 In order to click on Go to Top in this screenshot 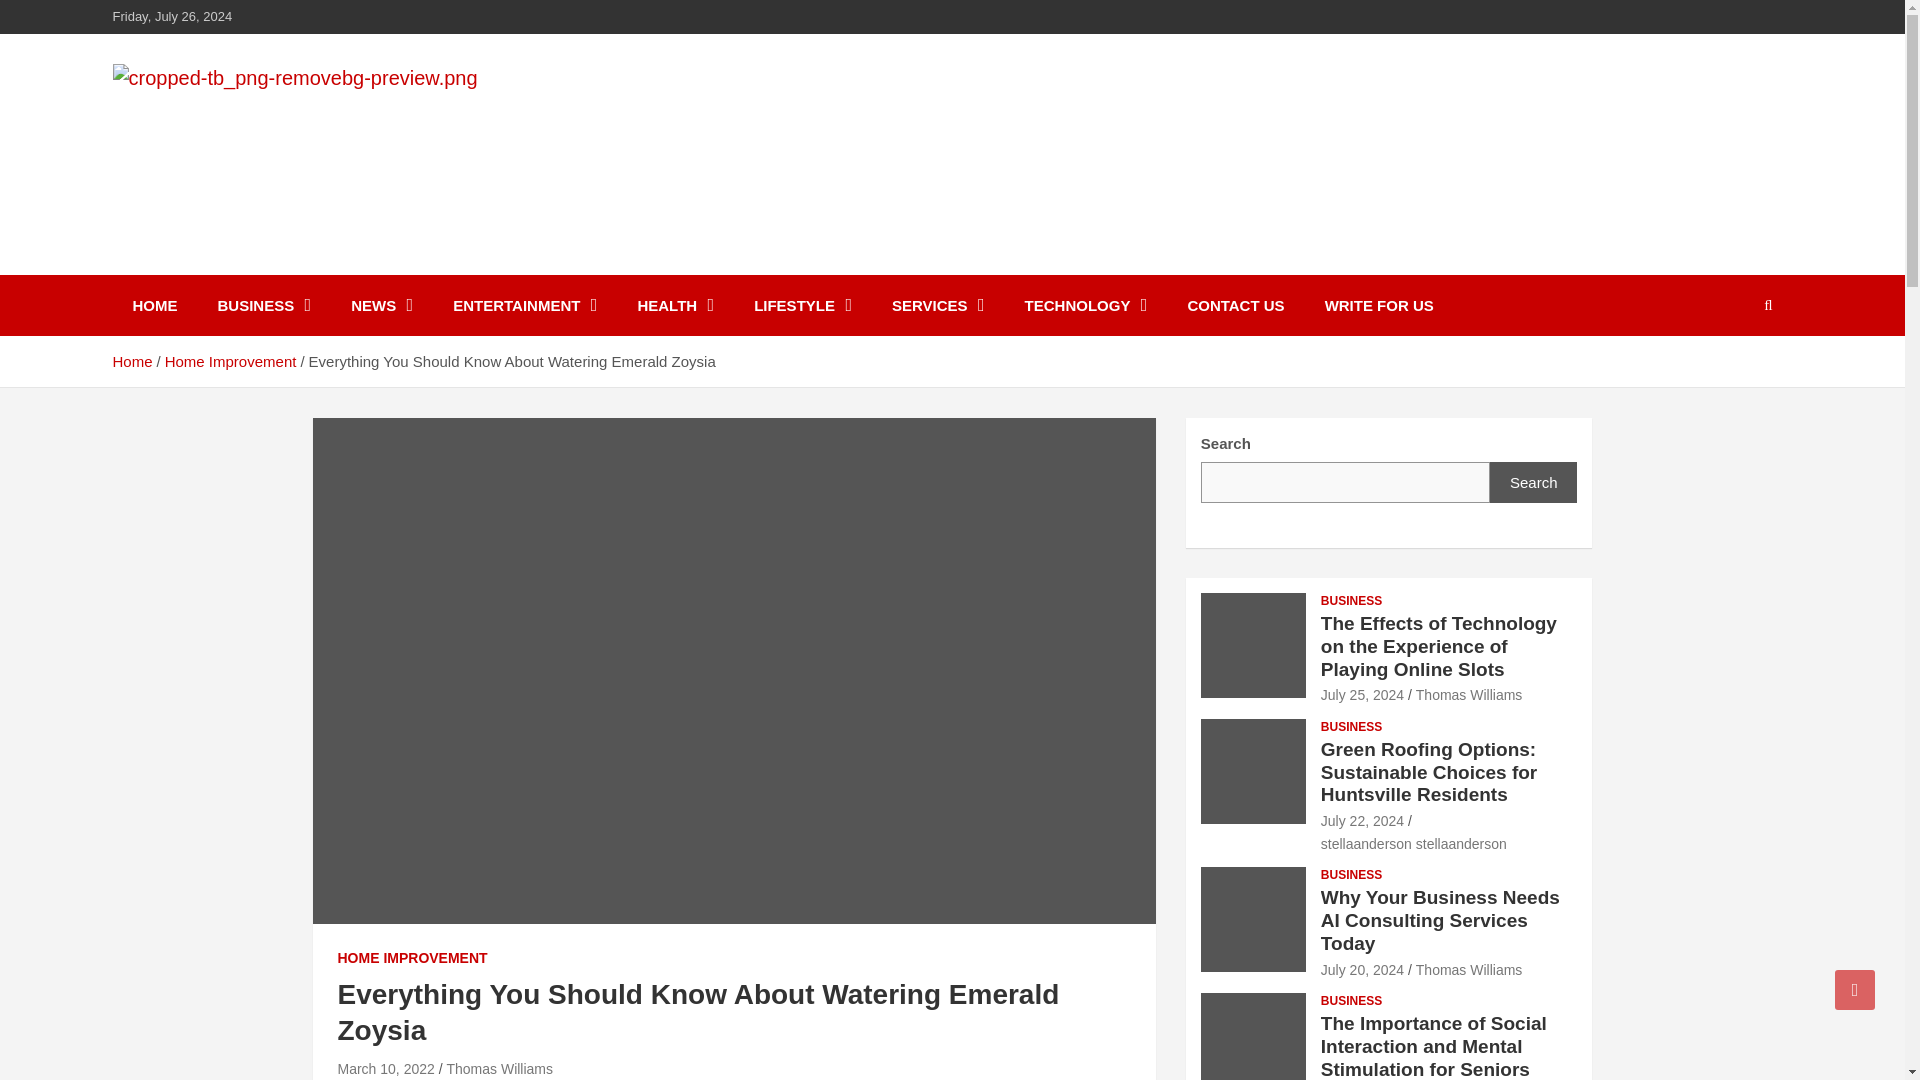, I will do `click(1855, 989)`.